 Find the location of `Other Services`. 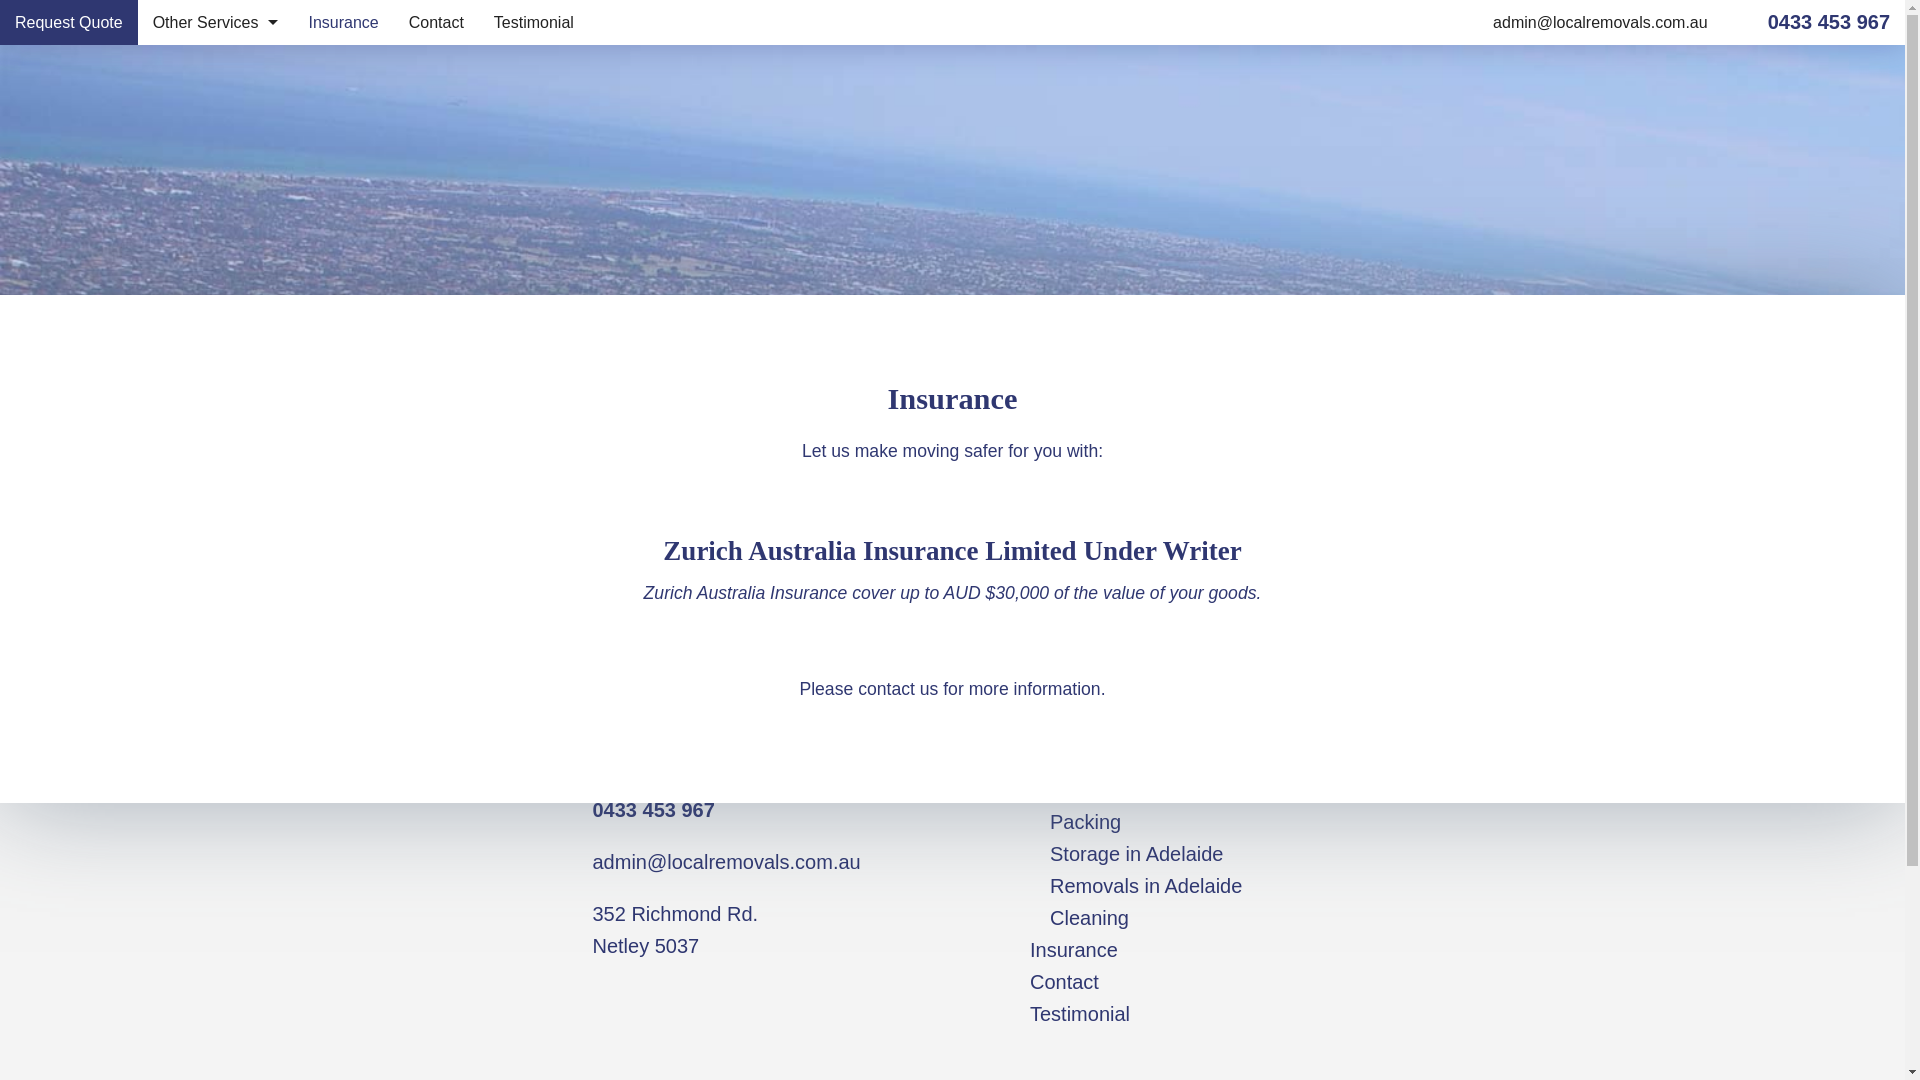

Other Services is located at coordinates (216, 22).